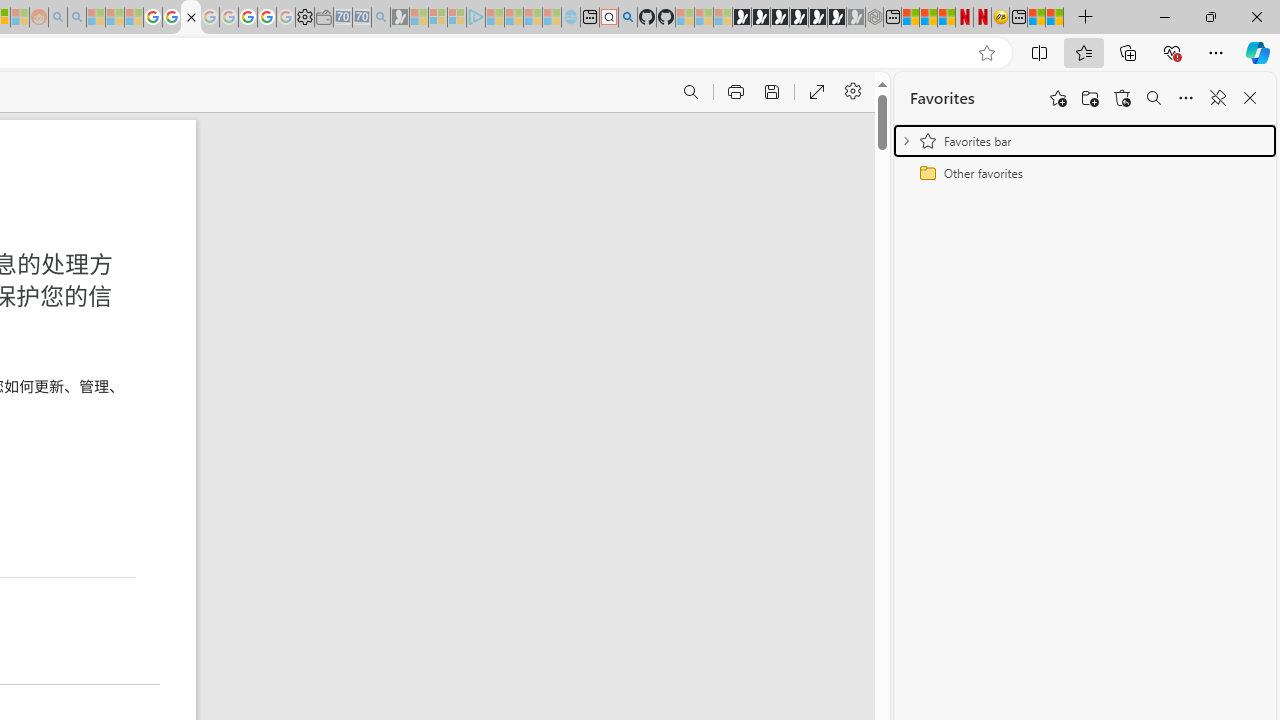  I want to click on Print (Ctrl+P), so click(734, 92).